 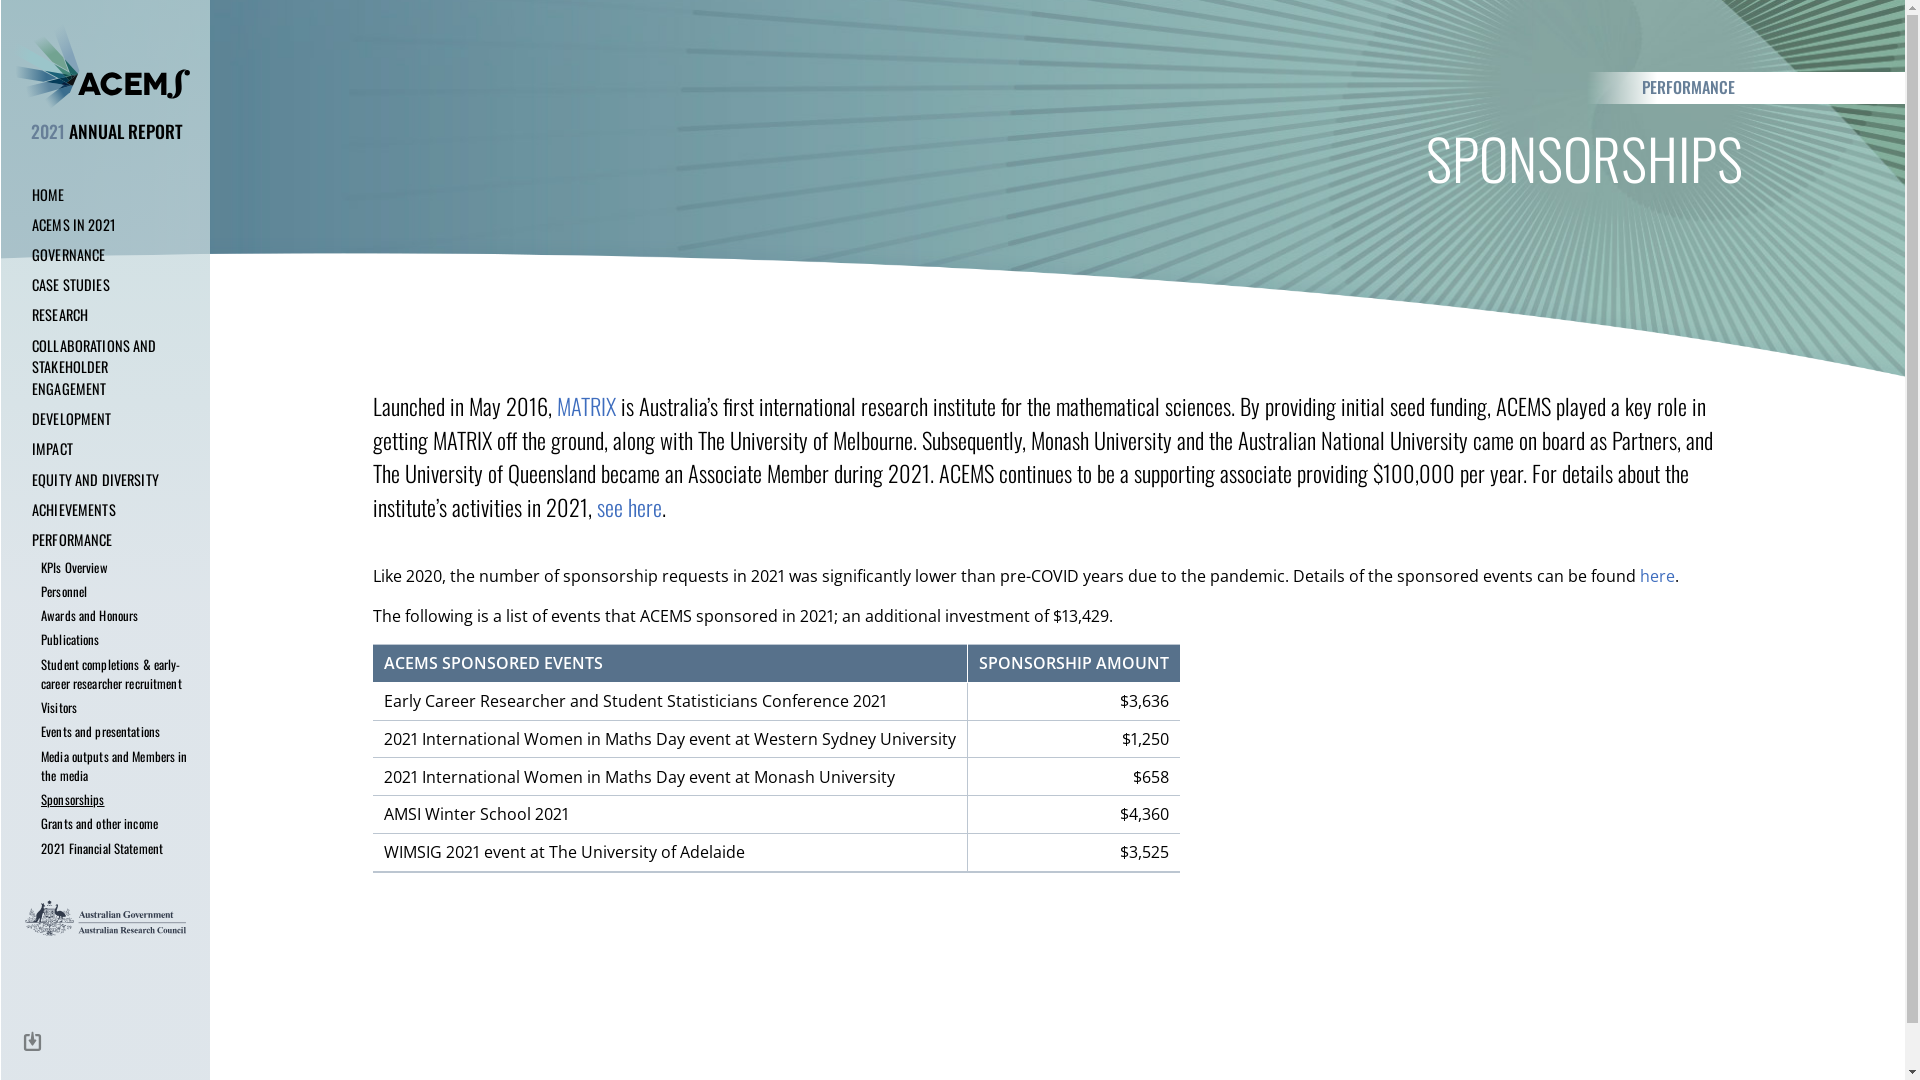 I want to click on Student completions & early-career researcher recruitment, so click(x=106, y=674).